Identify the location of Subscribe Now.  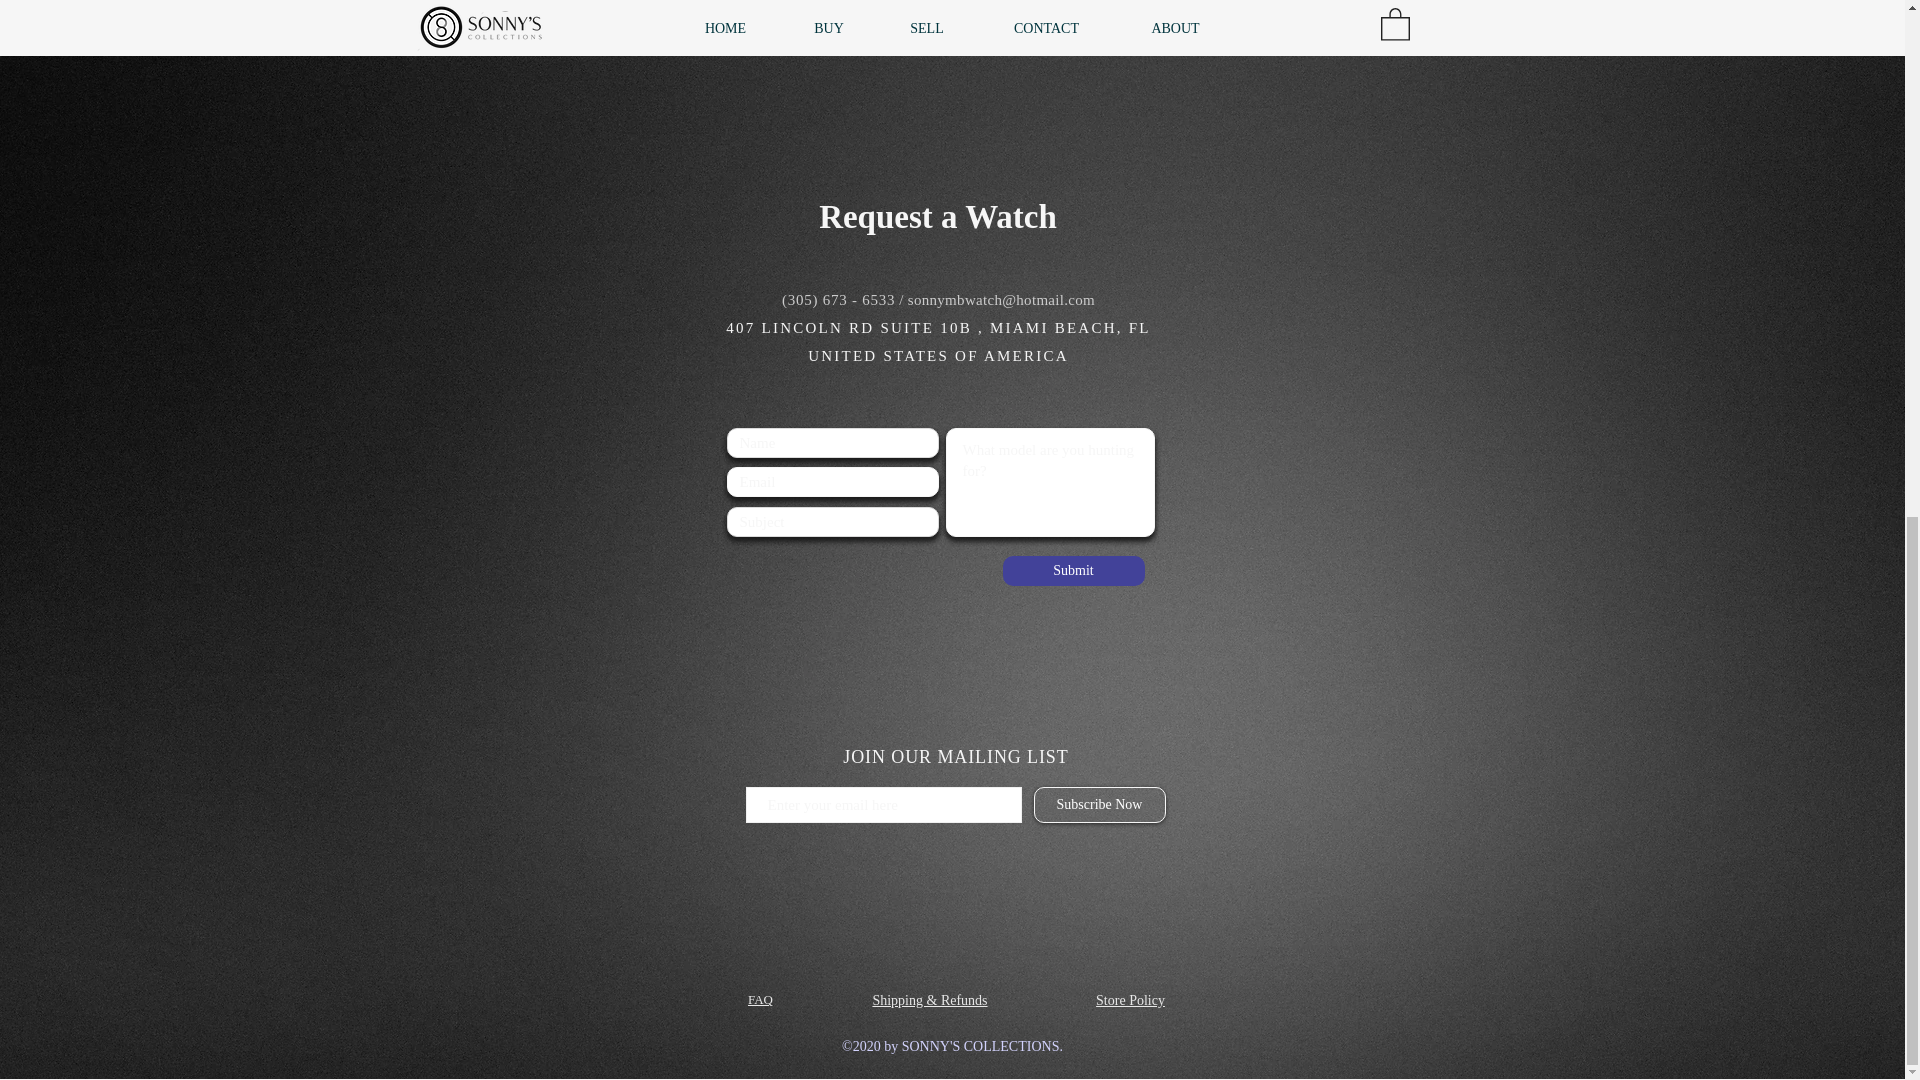
(1100, 804).